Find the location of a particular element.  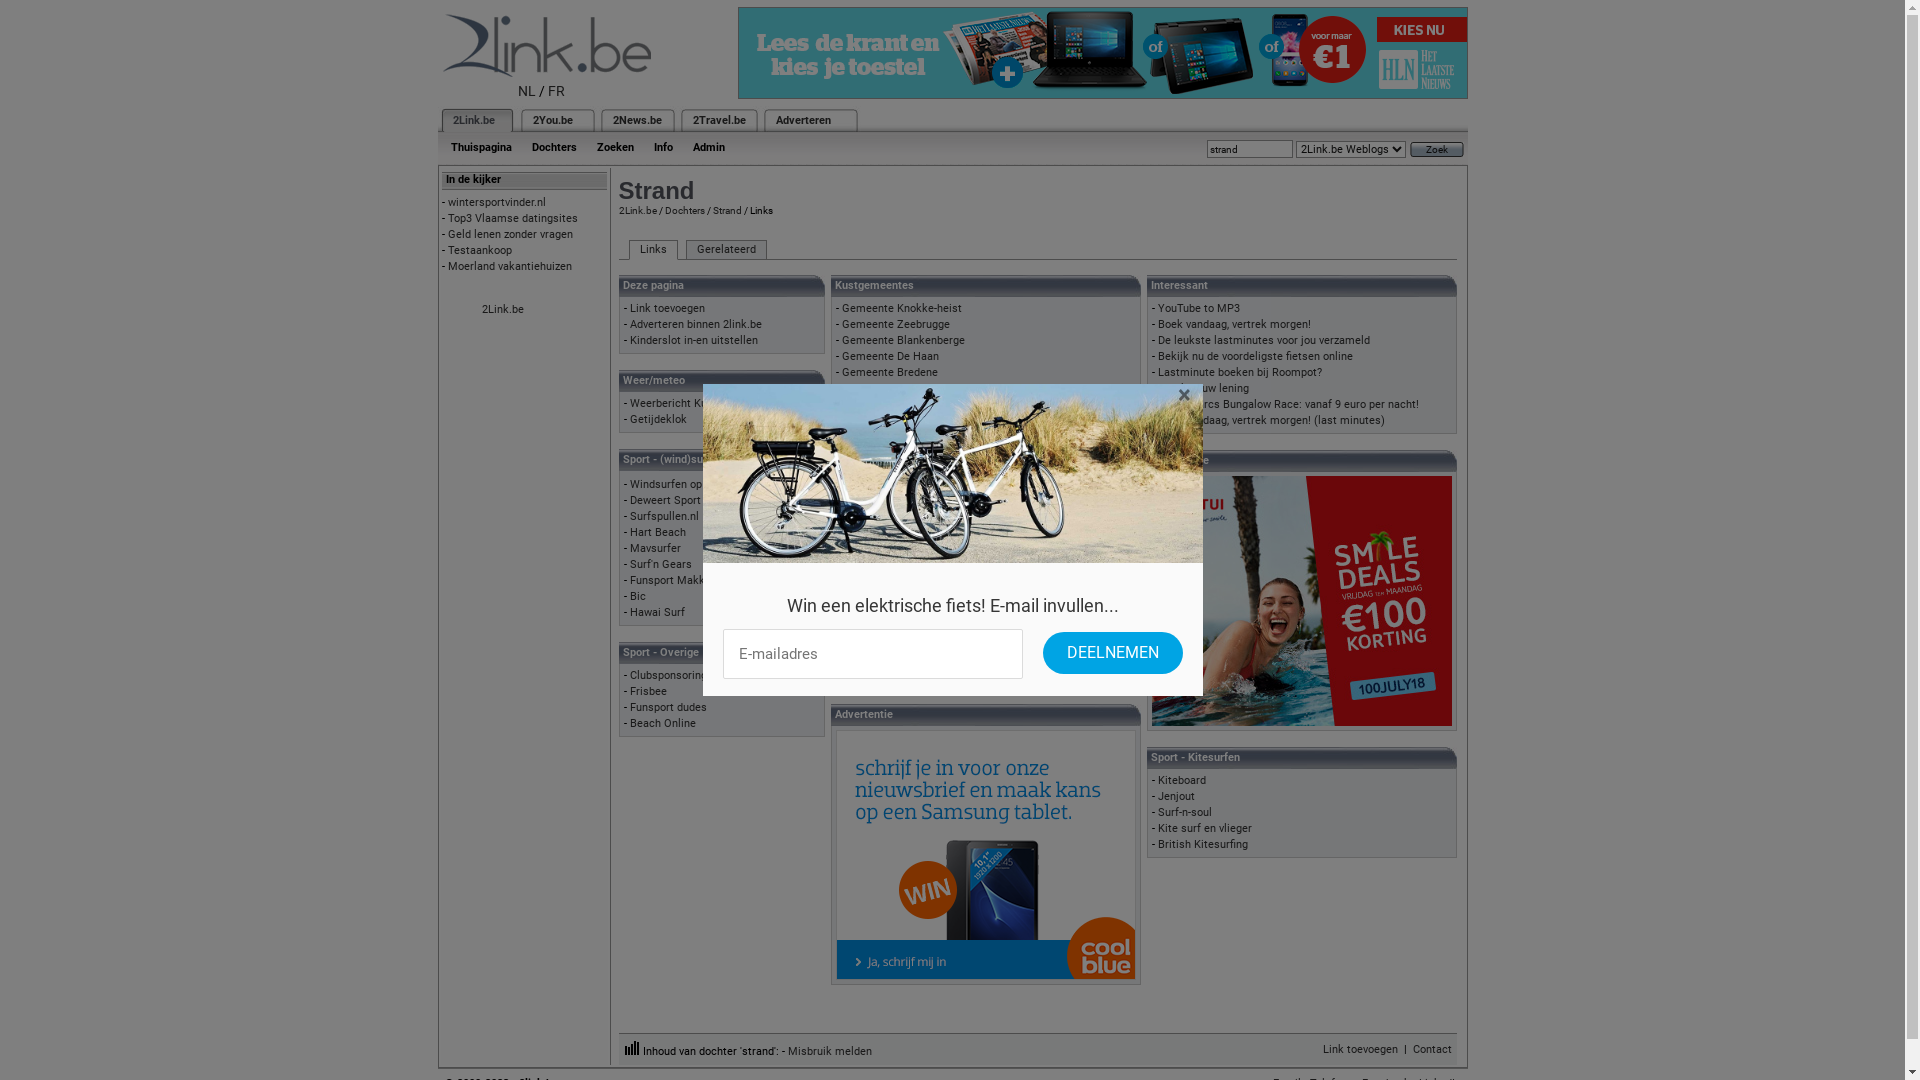

Kinderslot in-en uitstellen is located at coordinates (694, 340).